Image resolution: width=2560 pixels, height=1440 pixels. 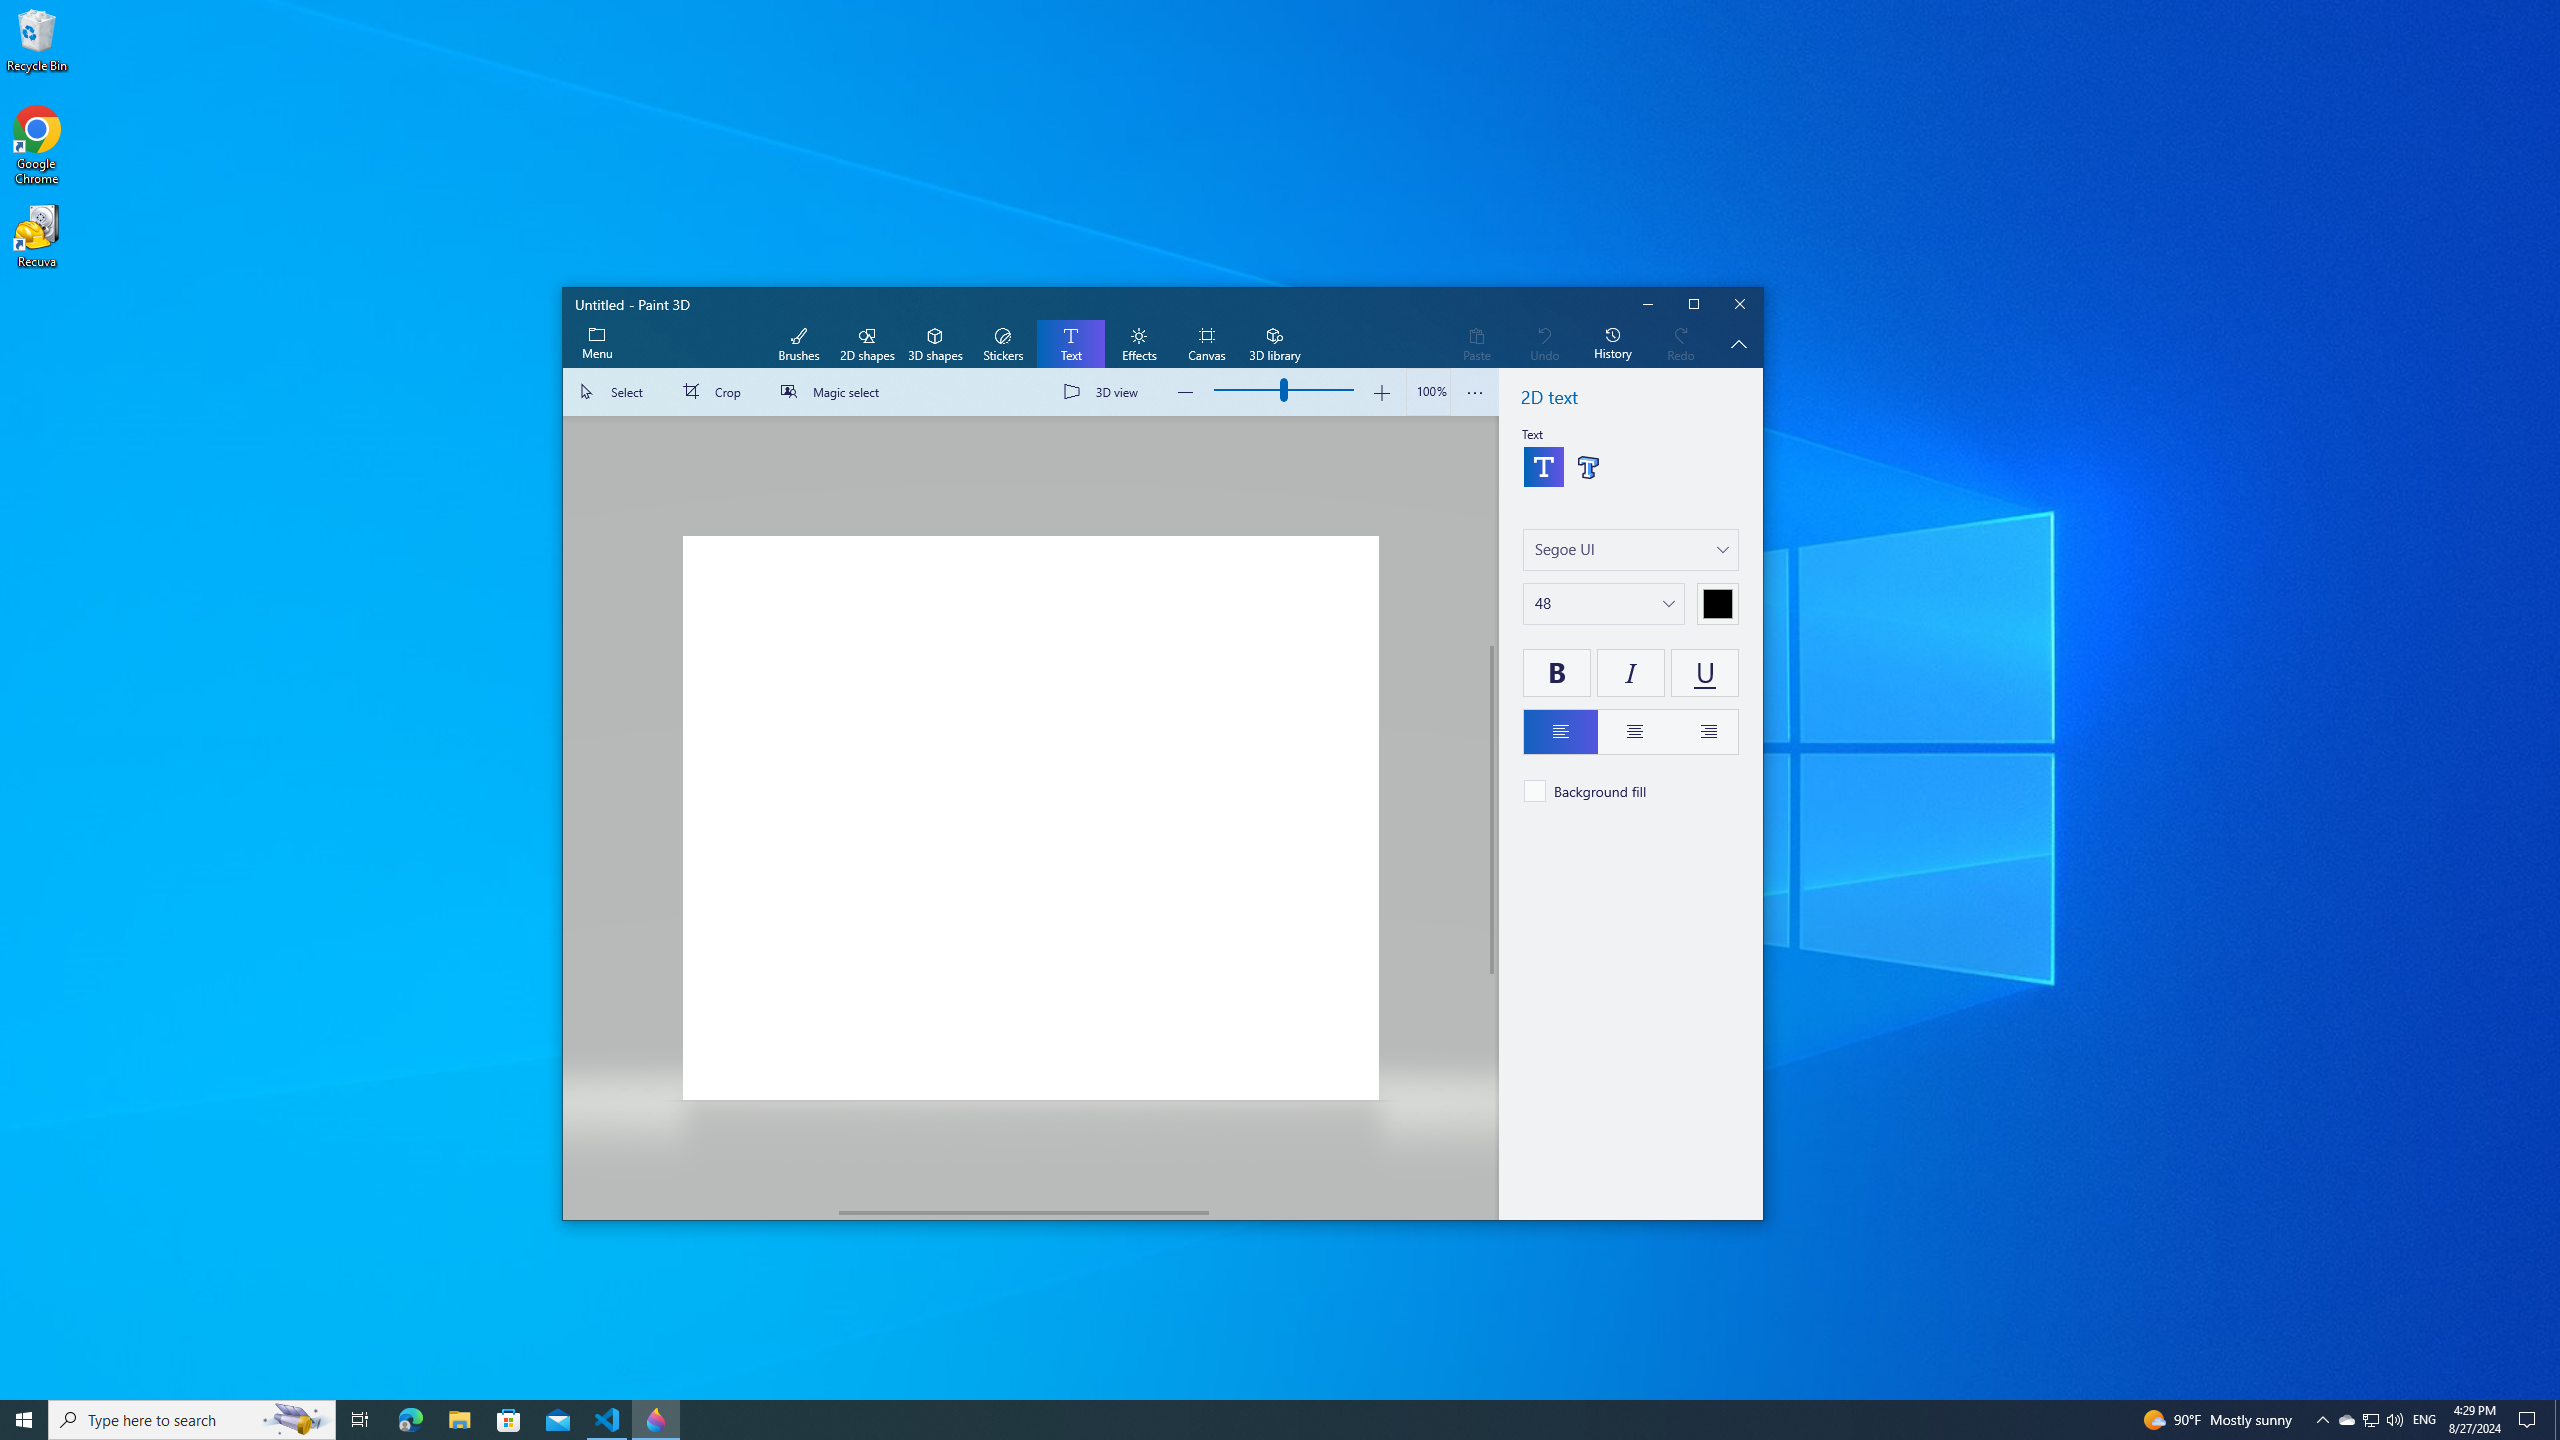 I want to click on Left align text, so click(x=1560, y=732).